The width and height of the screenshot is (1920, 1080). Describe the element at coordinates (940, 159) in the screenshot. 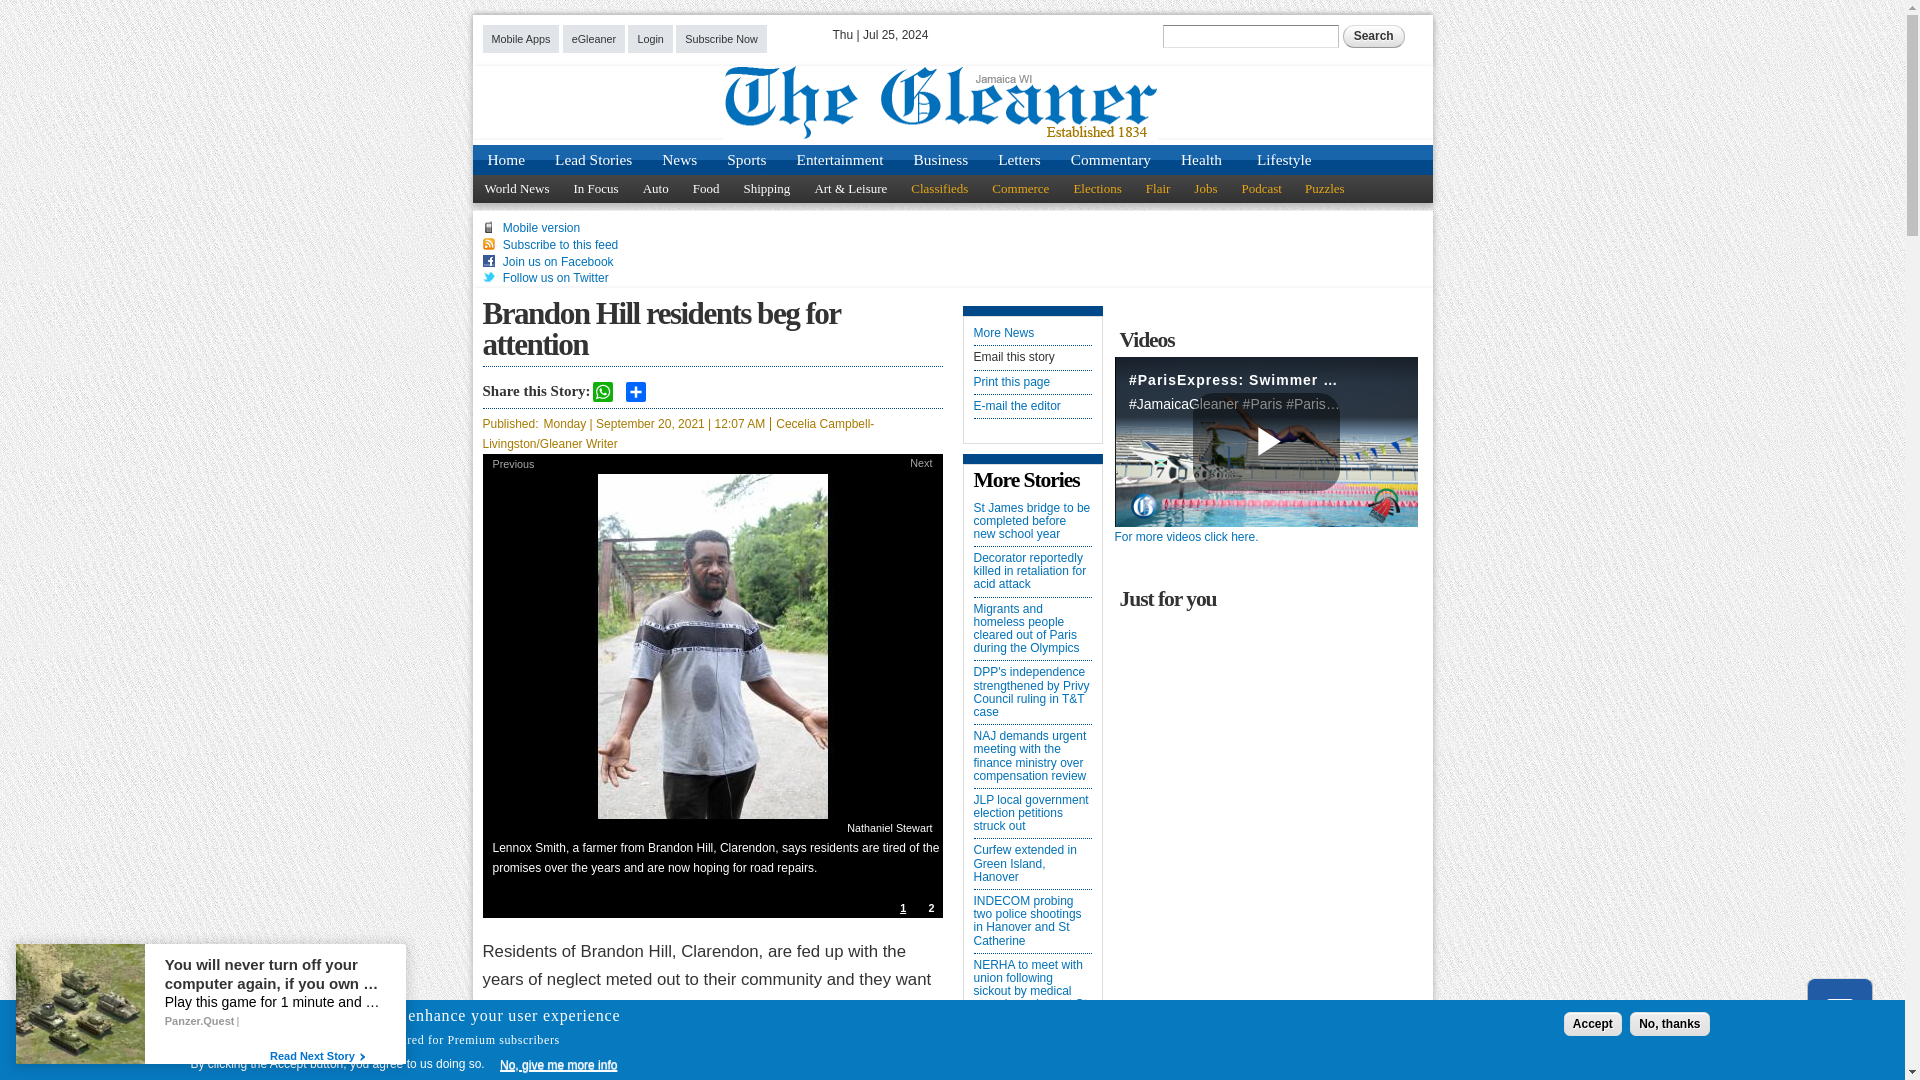

I see `Business` at that location.